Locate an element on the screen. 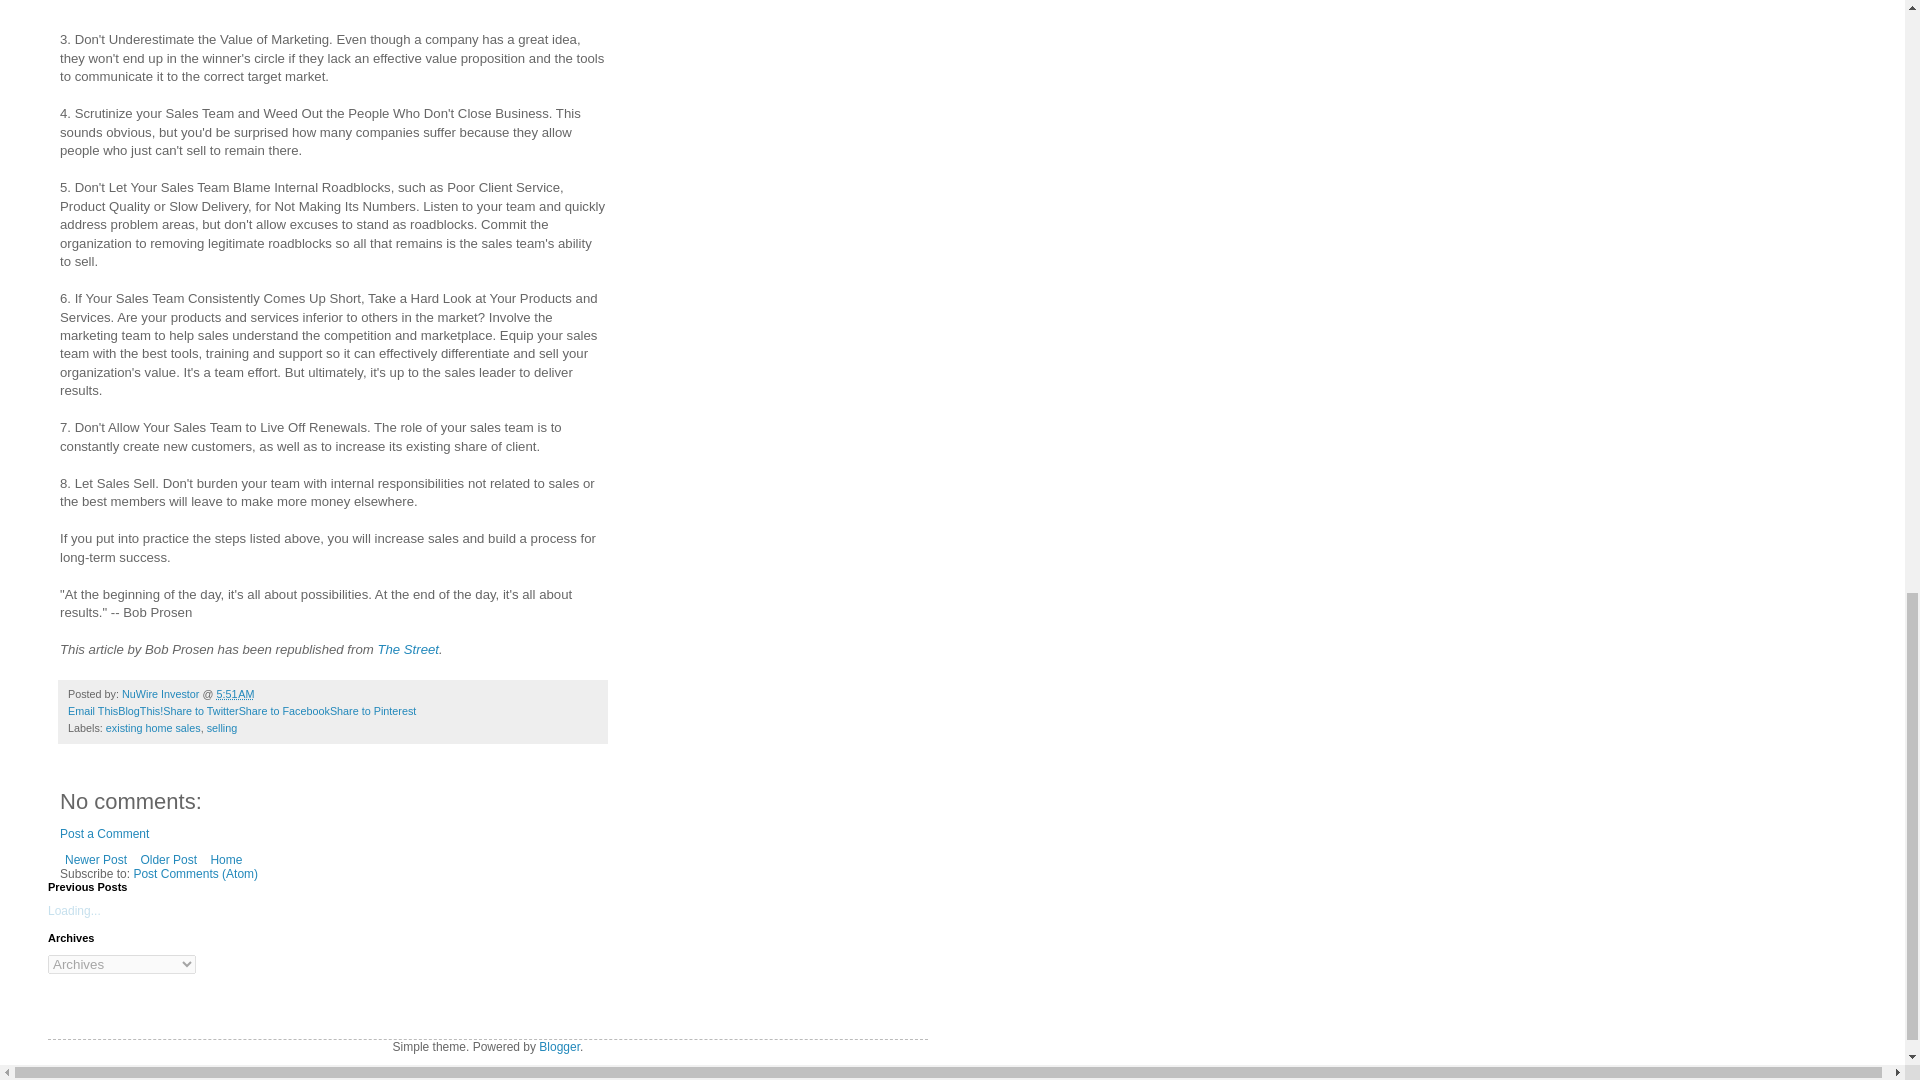  Share to Twitter is located at coordinates (200, 711).